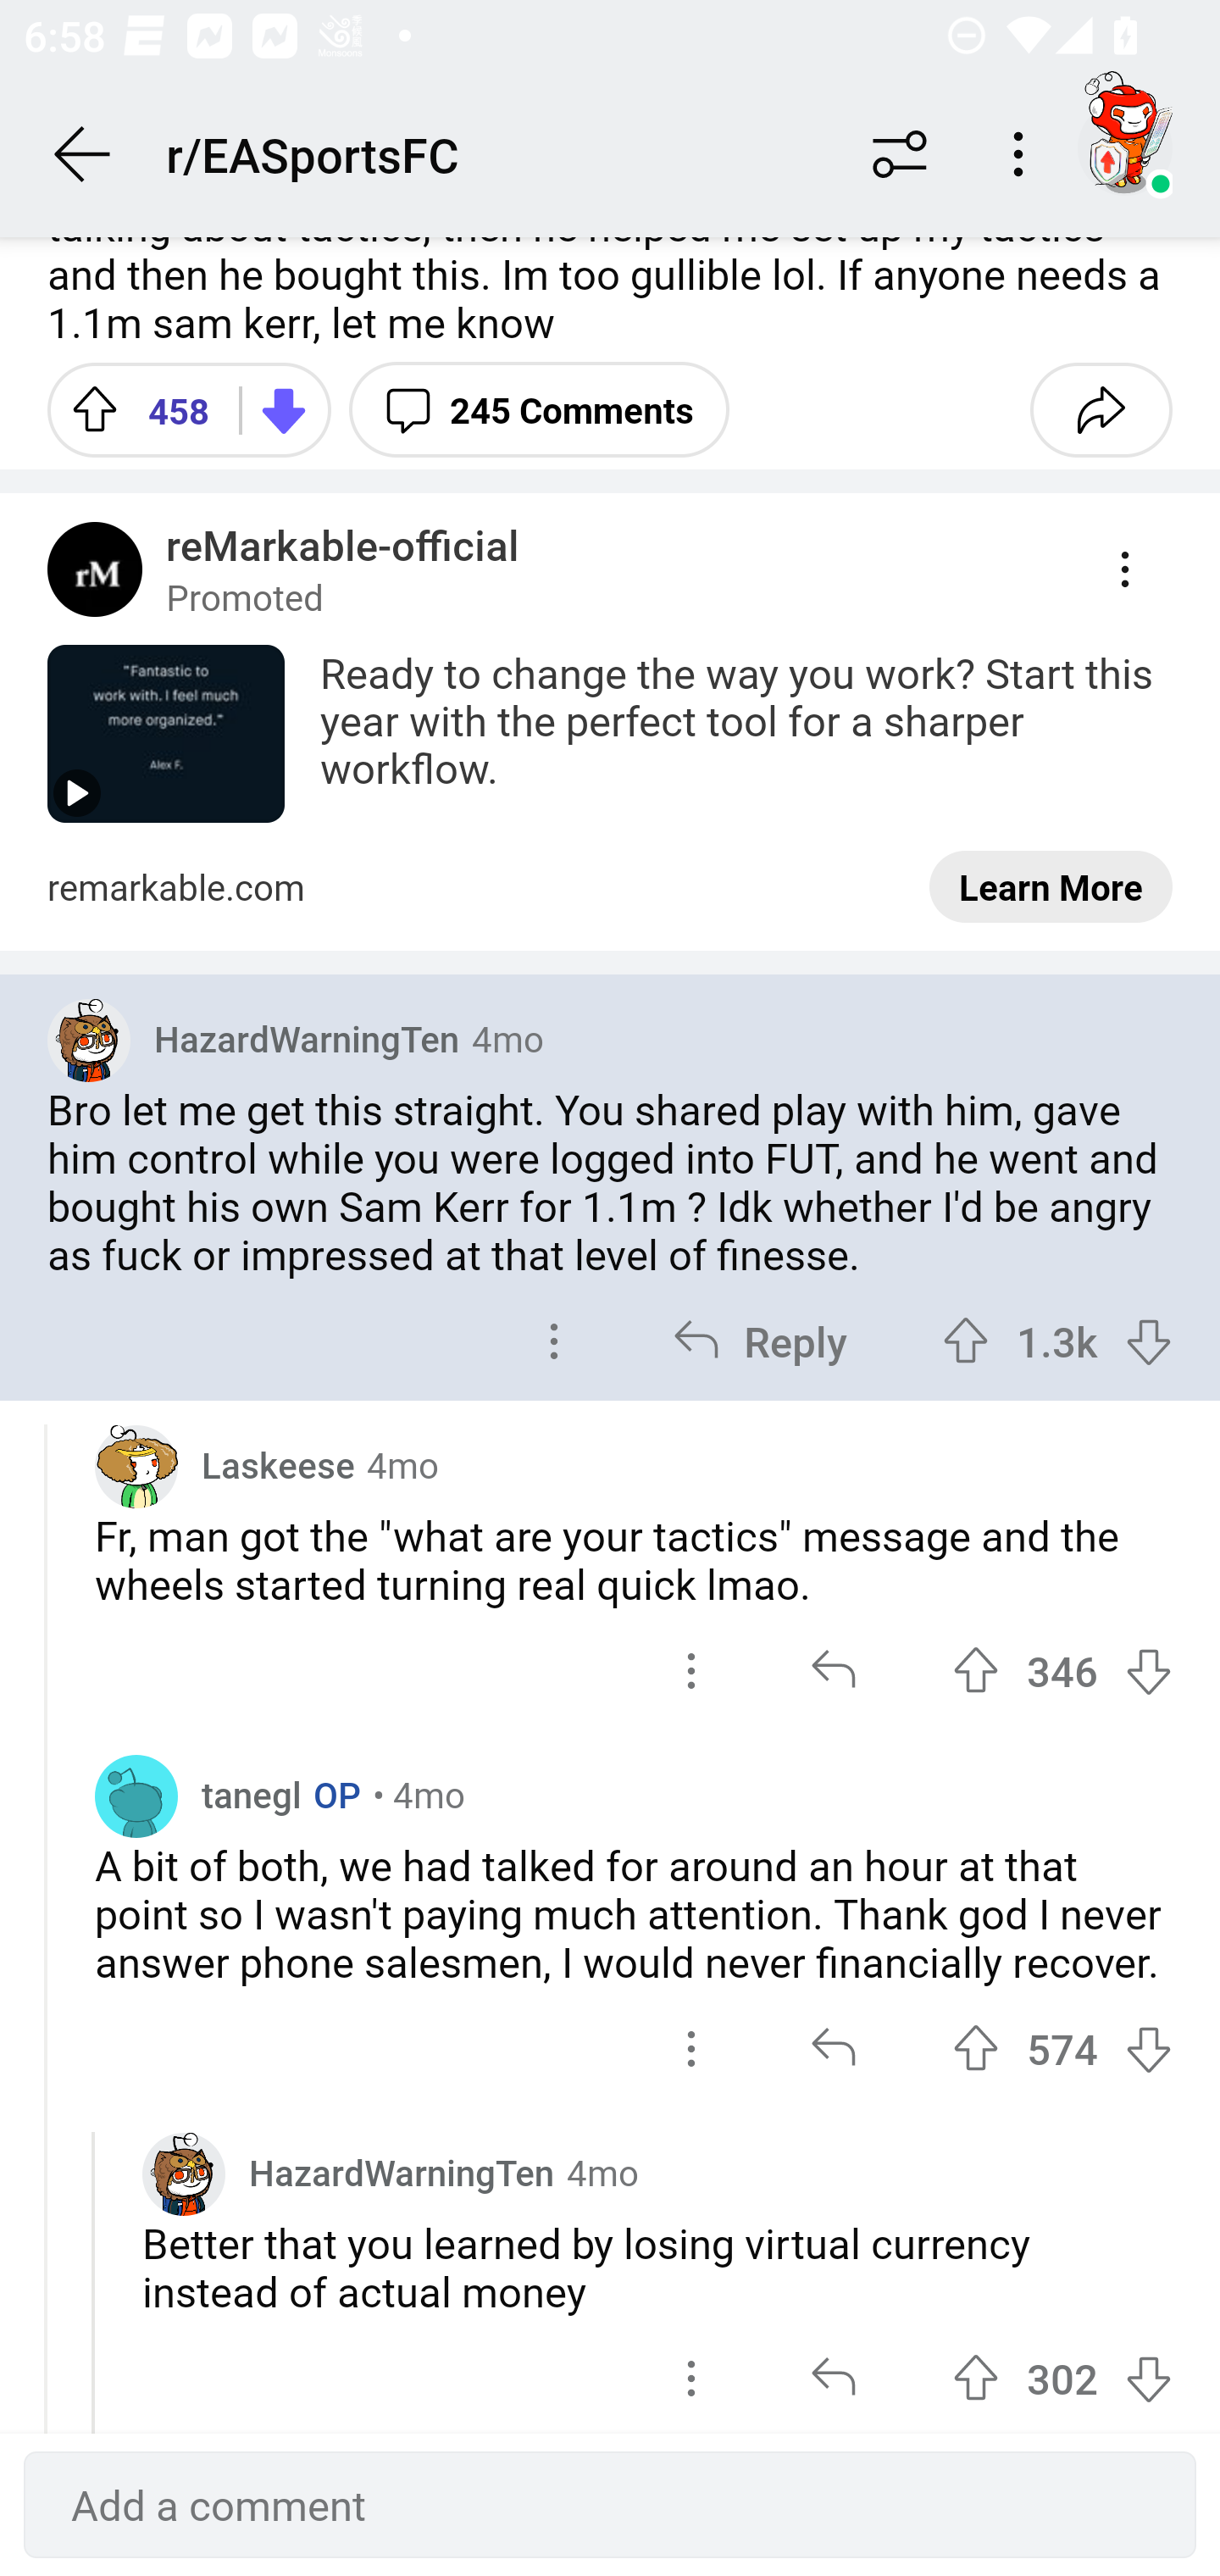 The image size is (1220, 2576). Describe the element at coordinates (89, 1041) in the screenshot. I see `Custom avatar` at that location.